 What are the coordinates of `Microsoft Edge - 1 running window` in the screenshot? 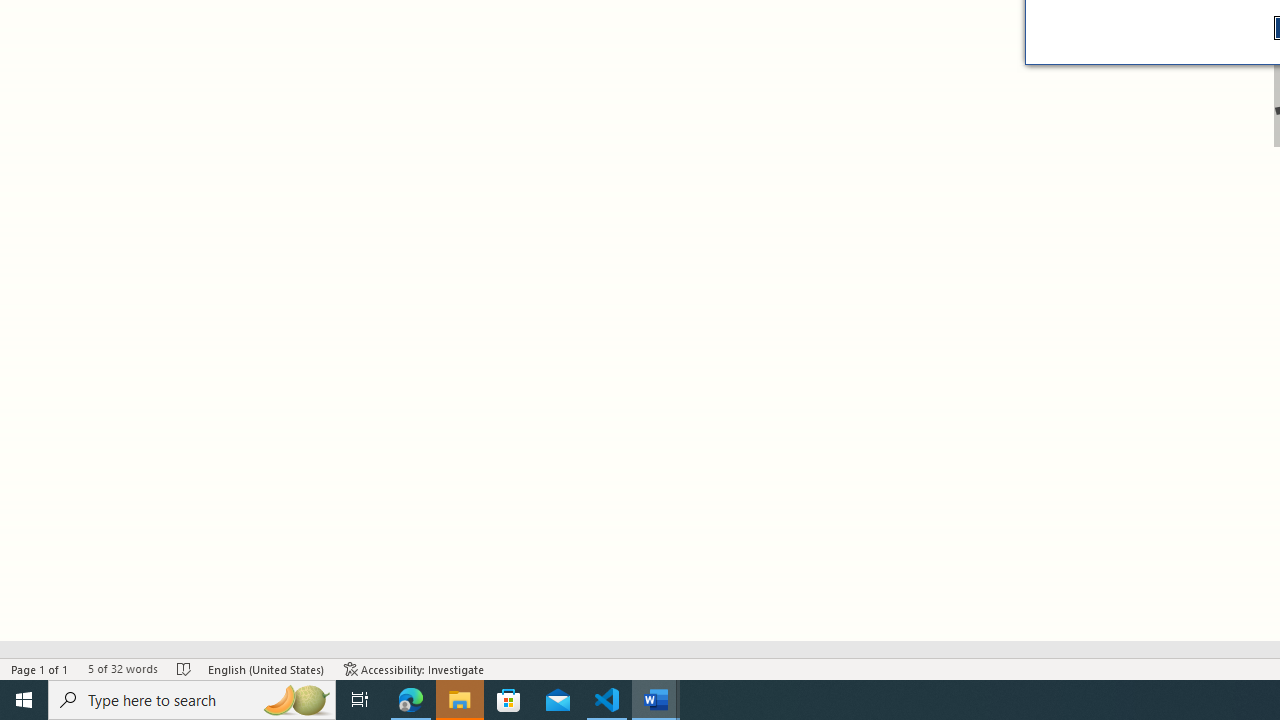 It's located at (411, 700).